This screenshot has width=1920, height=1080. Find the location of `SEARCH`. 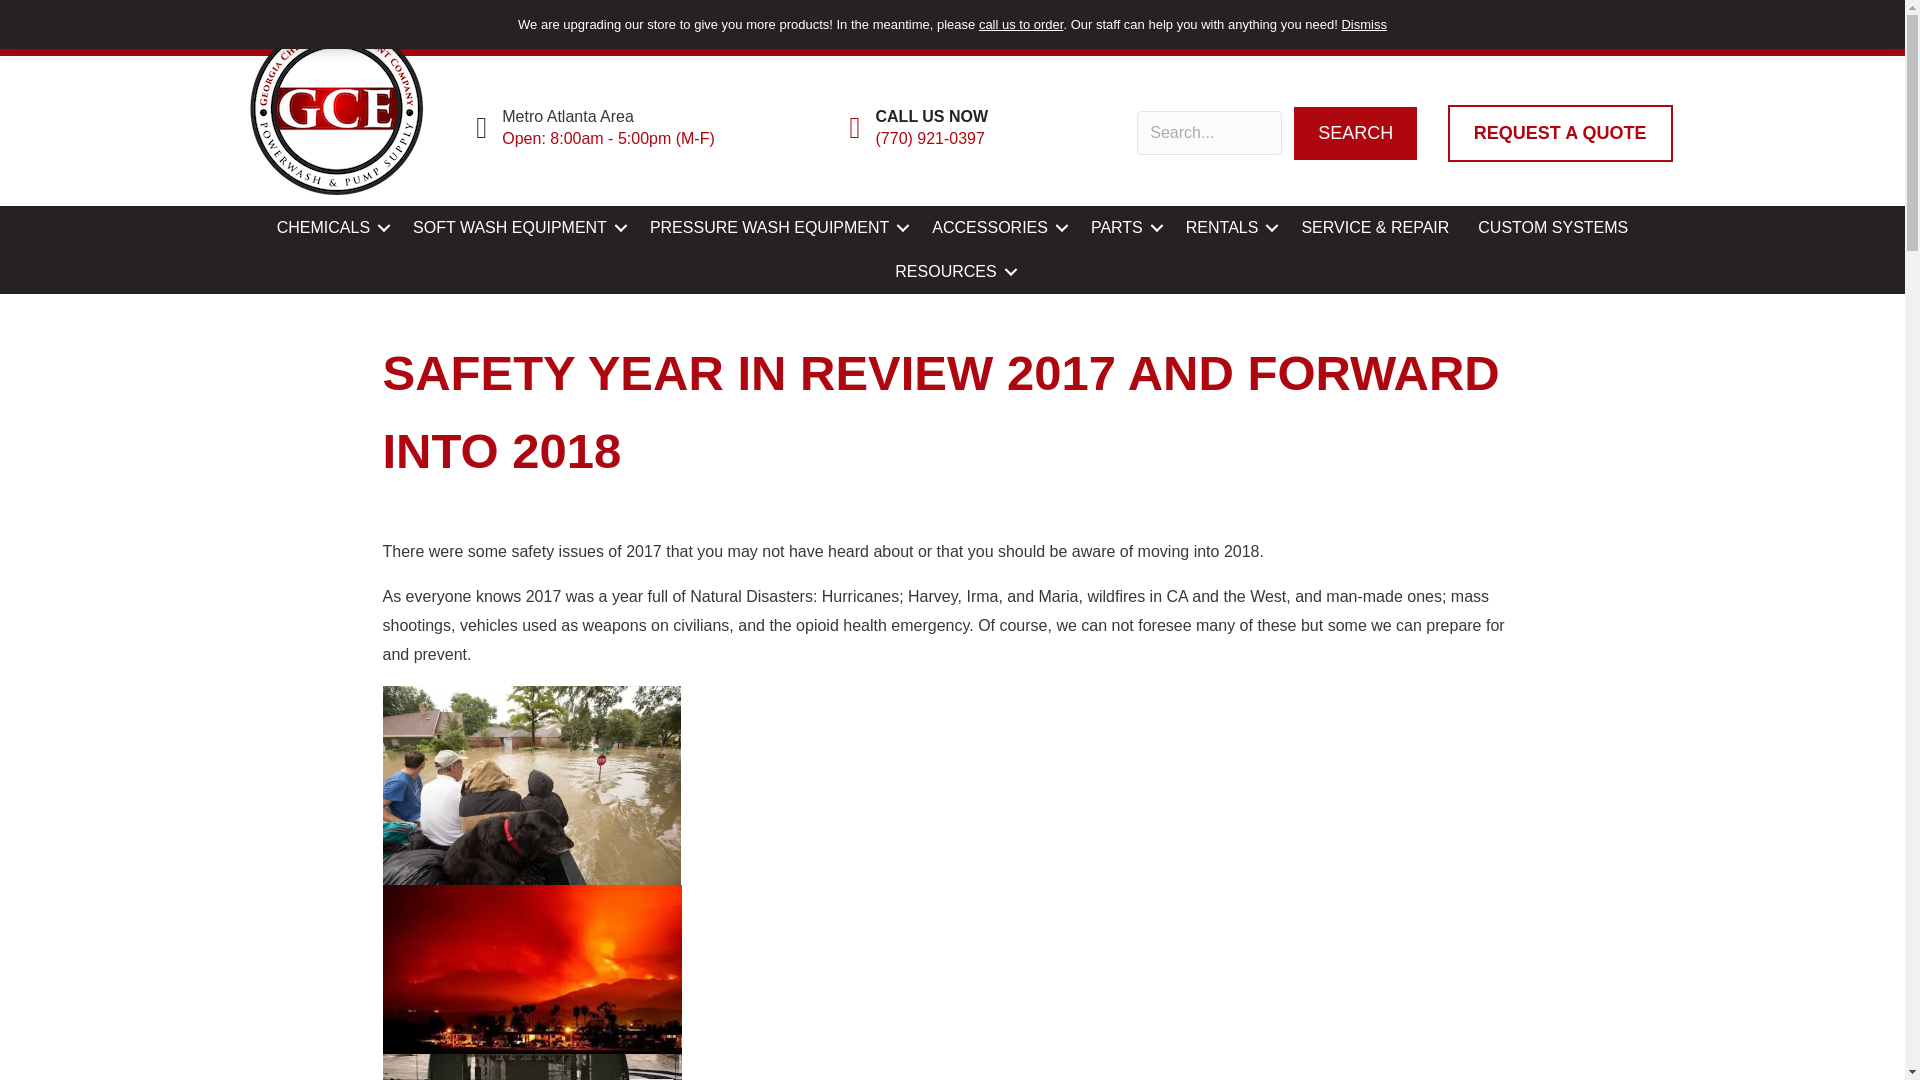

SEARCH is located at coordinates (1355, 133).